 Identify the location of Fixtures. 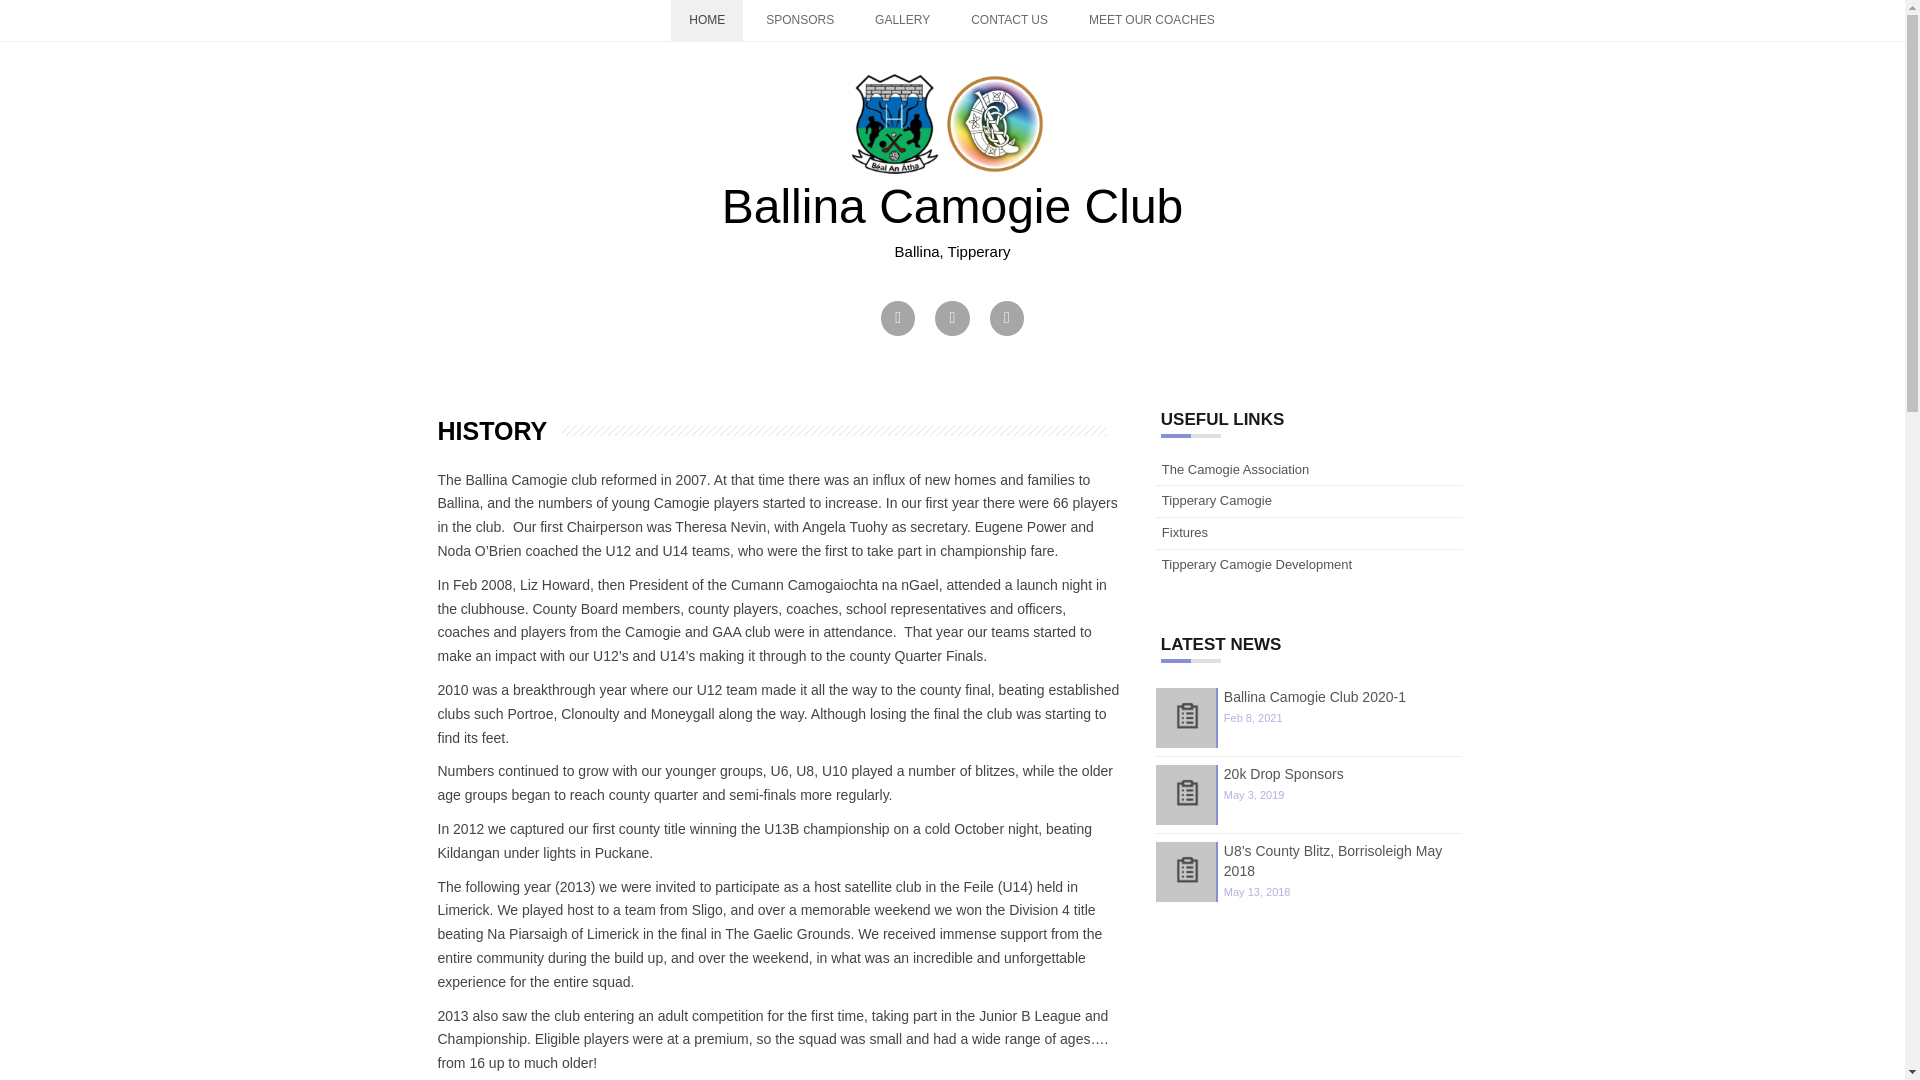
(1184, 532).